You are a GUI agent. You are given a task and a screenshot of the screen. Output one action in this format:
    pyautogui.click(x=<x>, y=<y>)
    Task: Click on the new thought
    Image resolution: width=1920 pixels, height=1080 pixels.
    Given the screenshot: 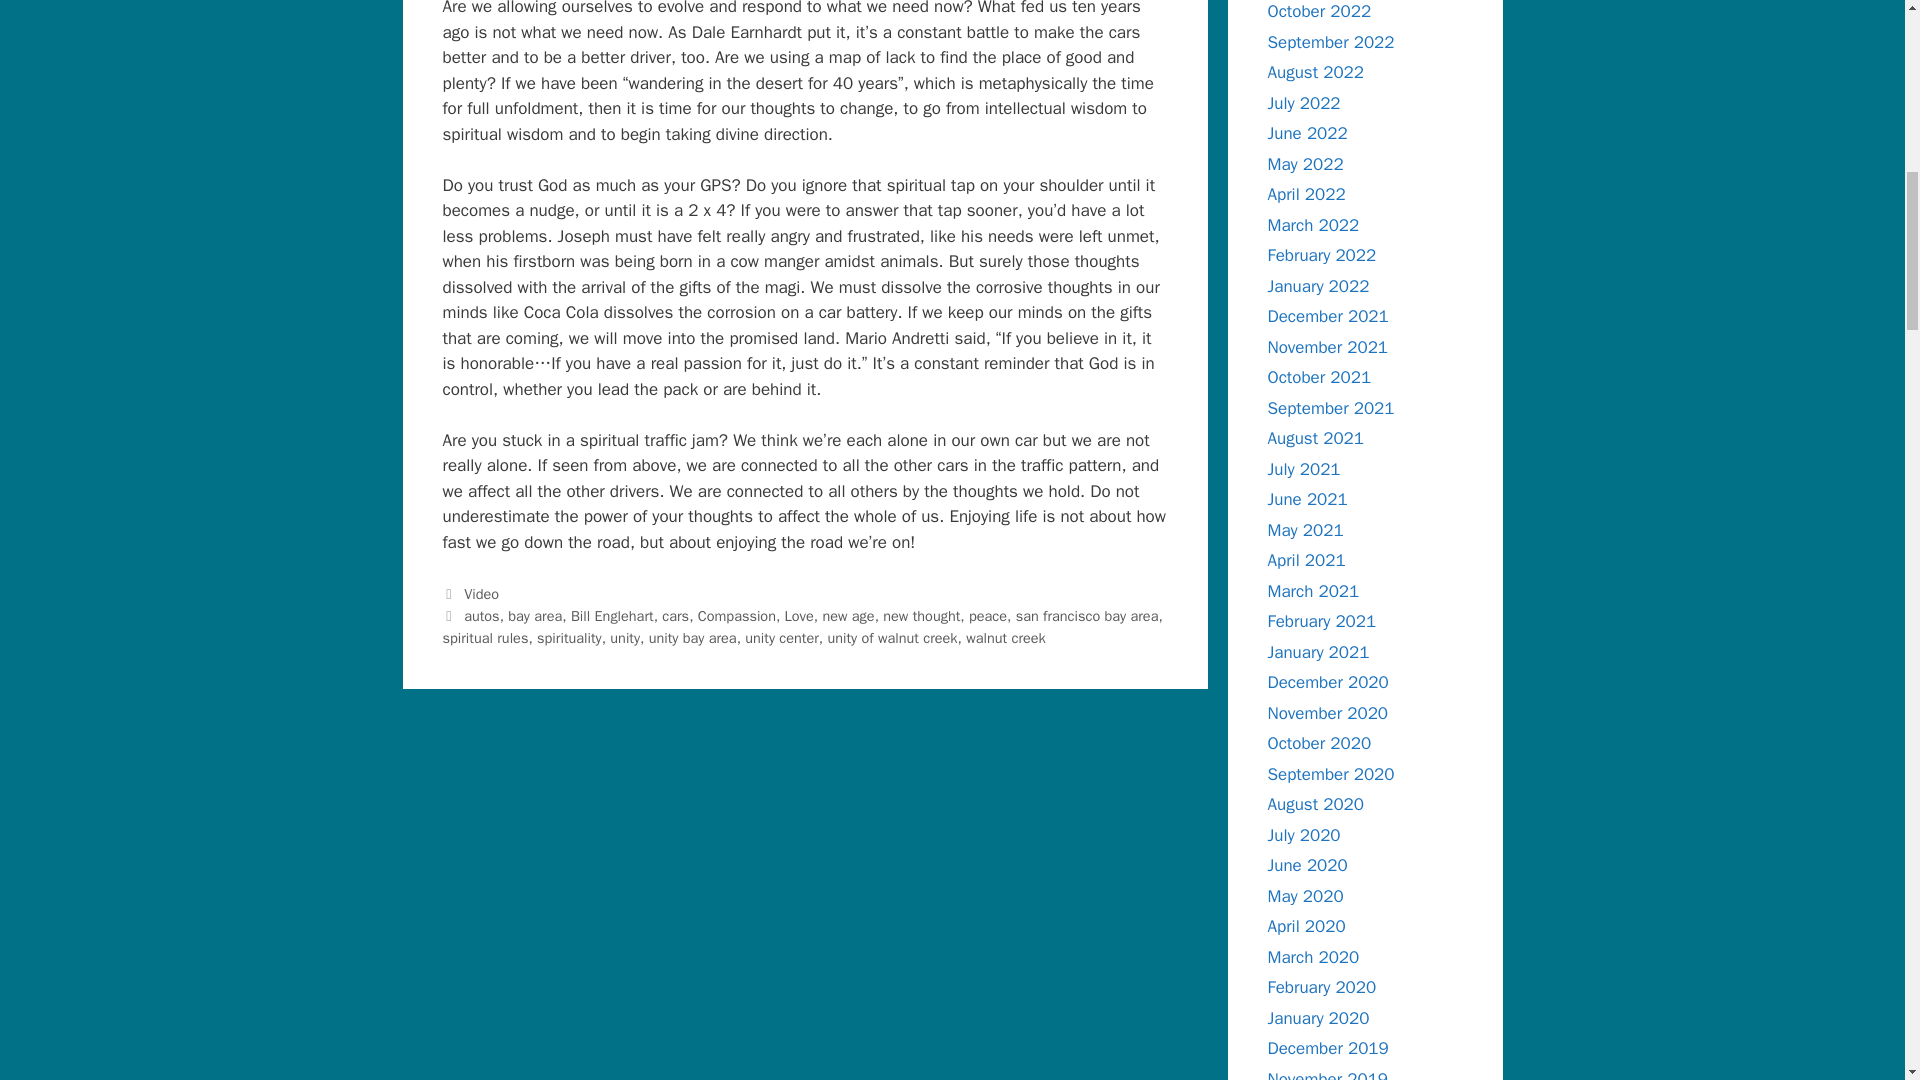 What is the action you would take?
    pyautogui.click(x=922, y=616)
    